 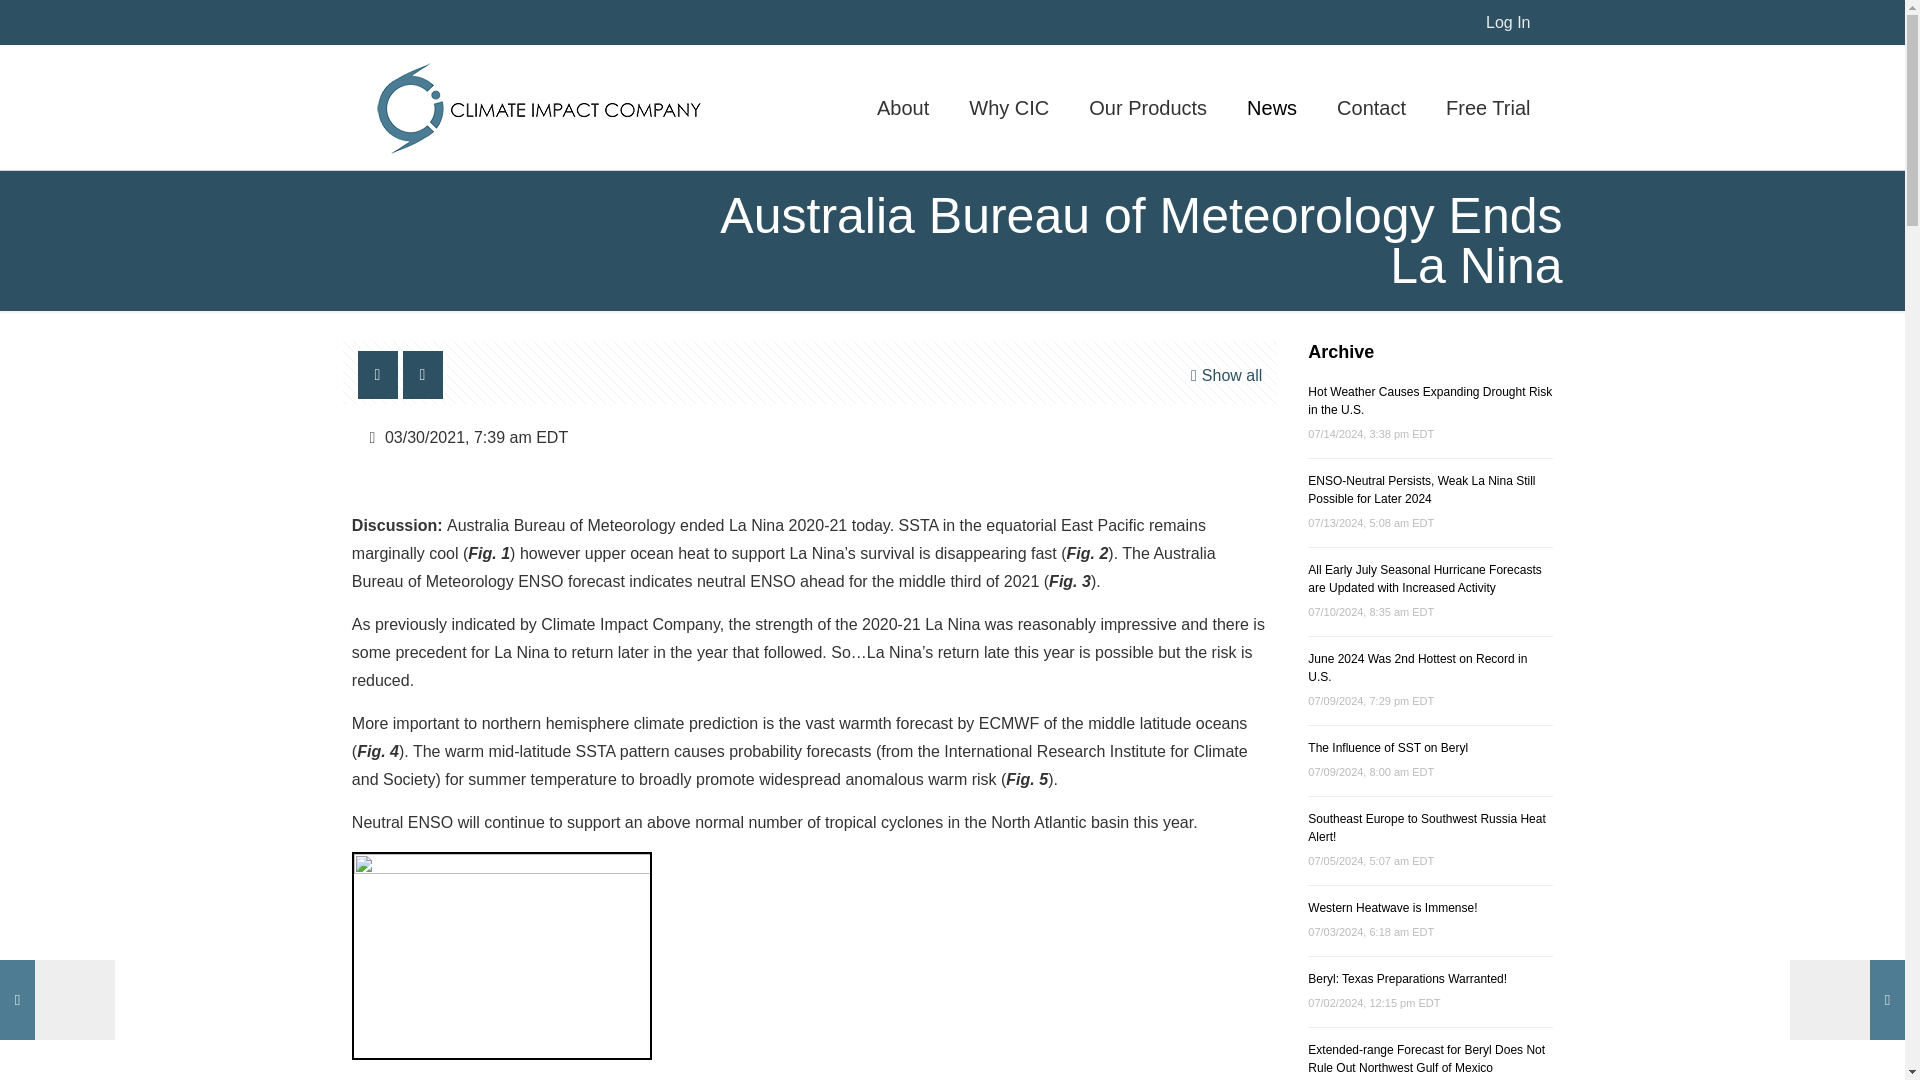 I want to click on Climate Impact Company, so click(x=538, y=107).